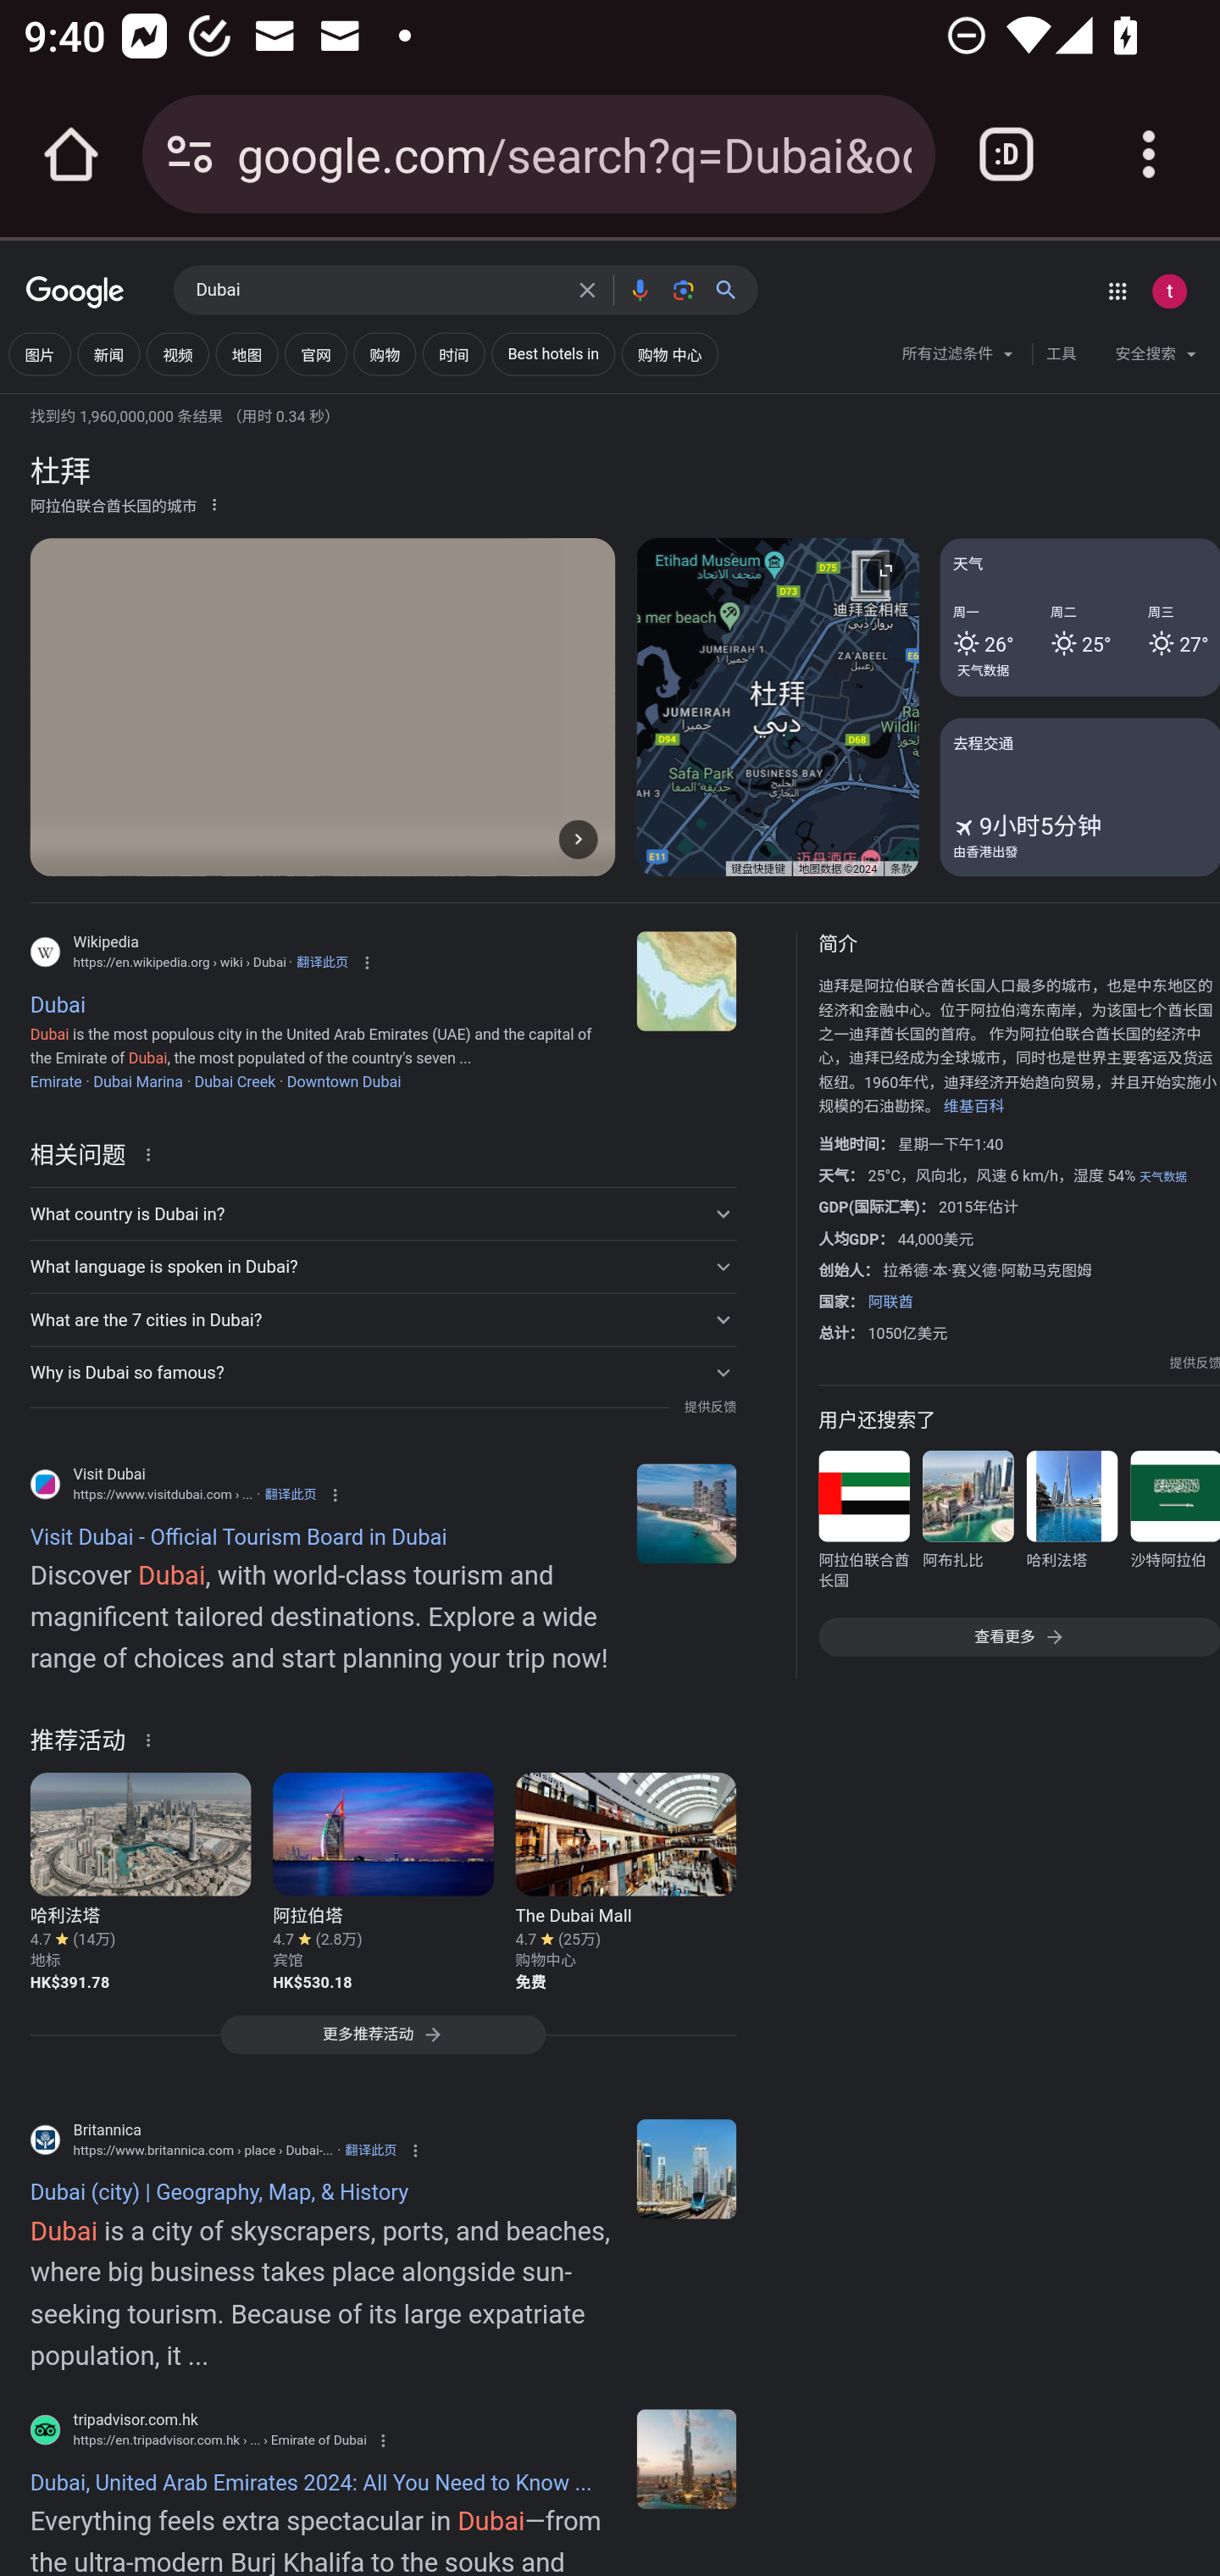 Image resolution: width=1220 pixels, height=2576 pixels. I want to click on Dubai, so click(686, 981).